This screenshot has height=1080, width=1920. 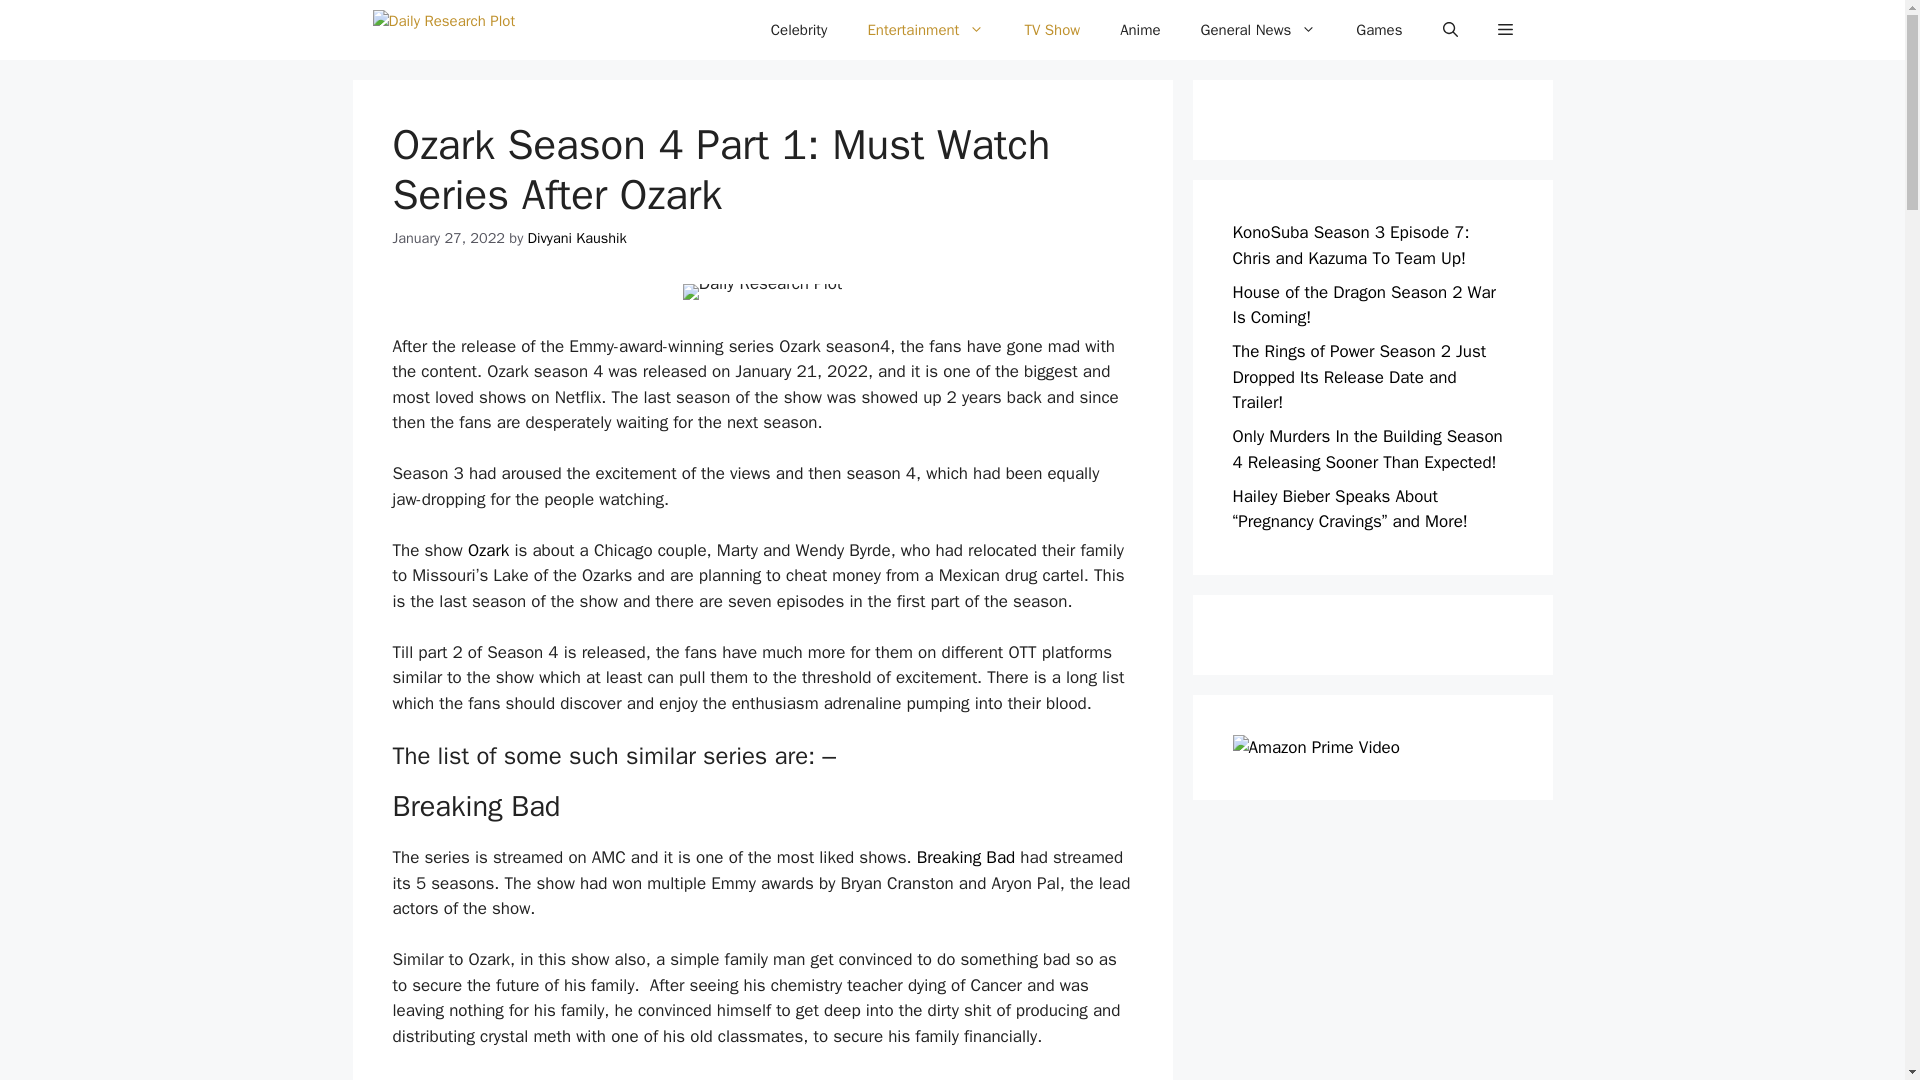 I want to click on General News, so click(x=1258, y=30).